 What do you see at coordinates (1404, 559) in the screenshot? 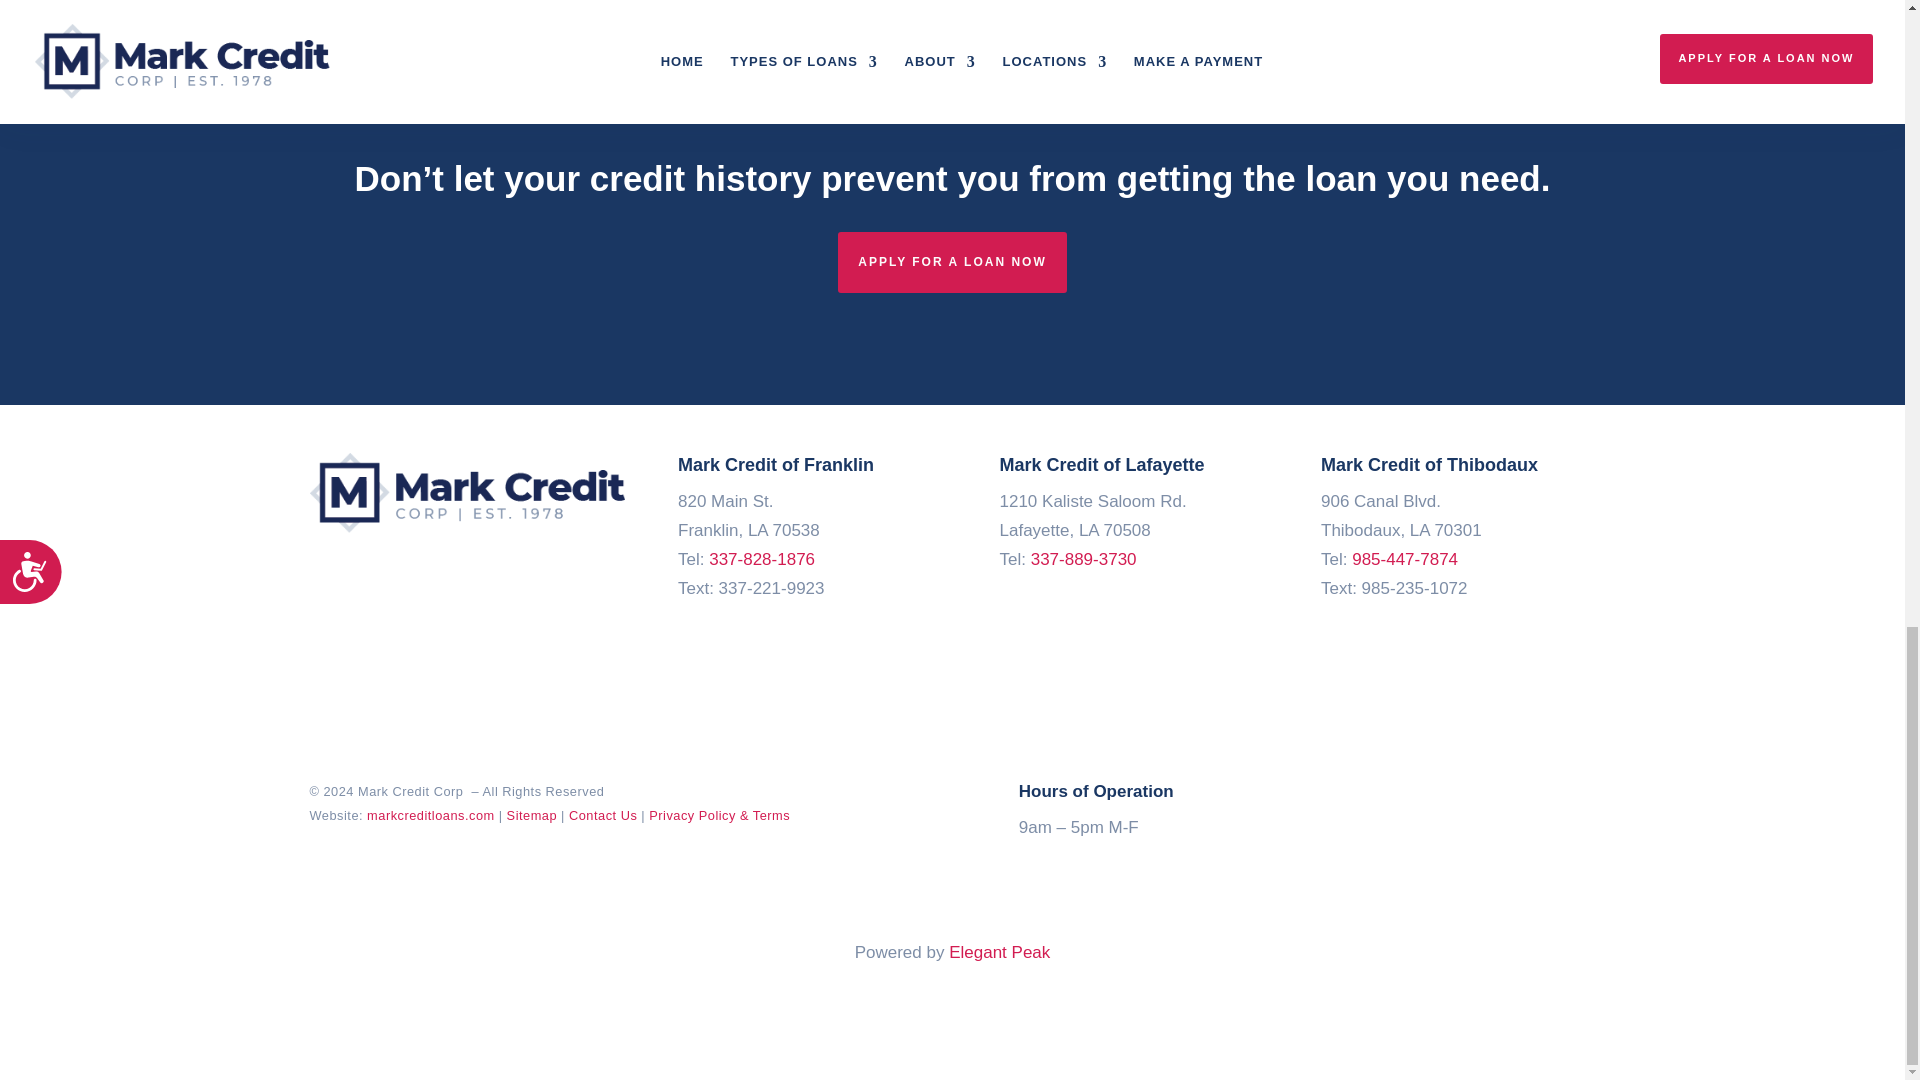
I see `985-447-7874` at bounding box center [1404, 559].